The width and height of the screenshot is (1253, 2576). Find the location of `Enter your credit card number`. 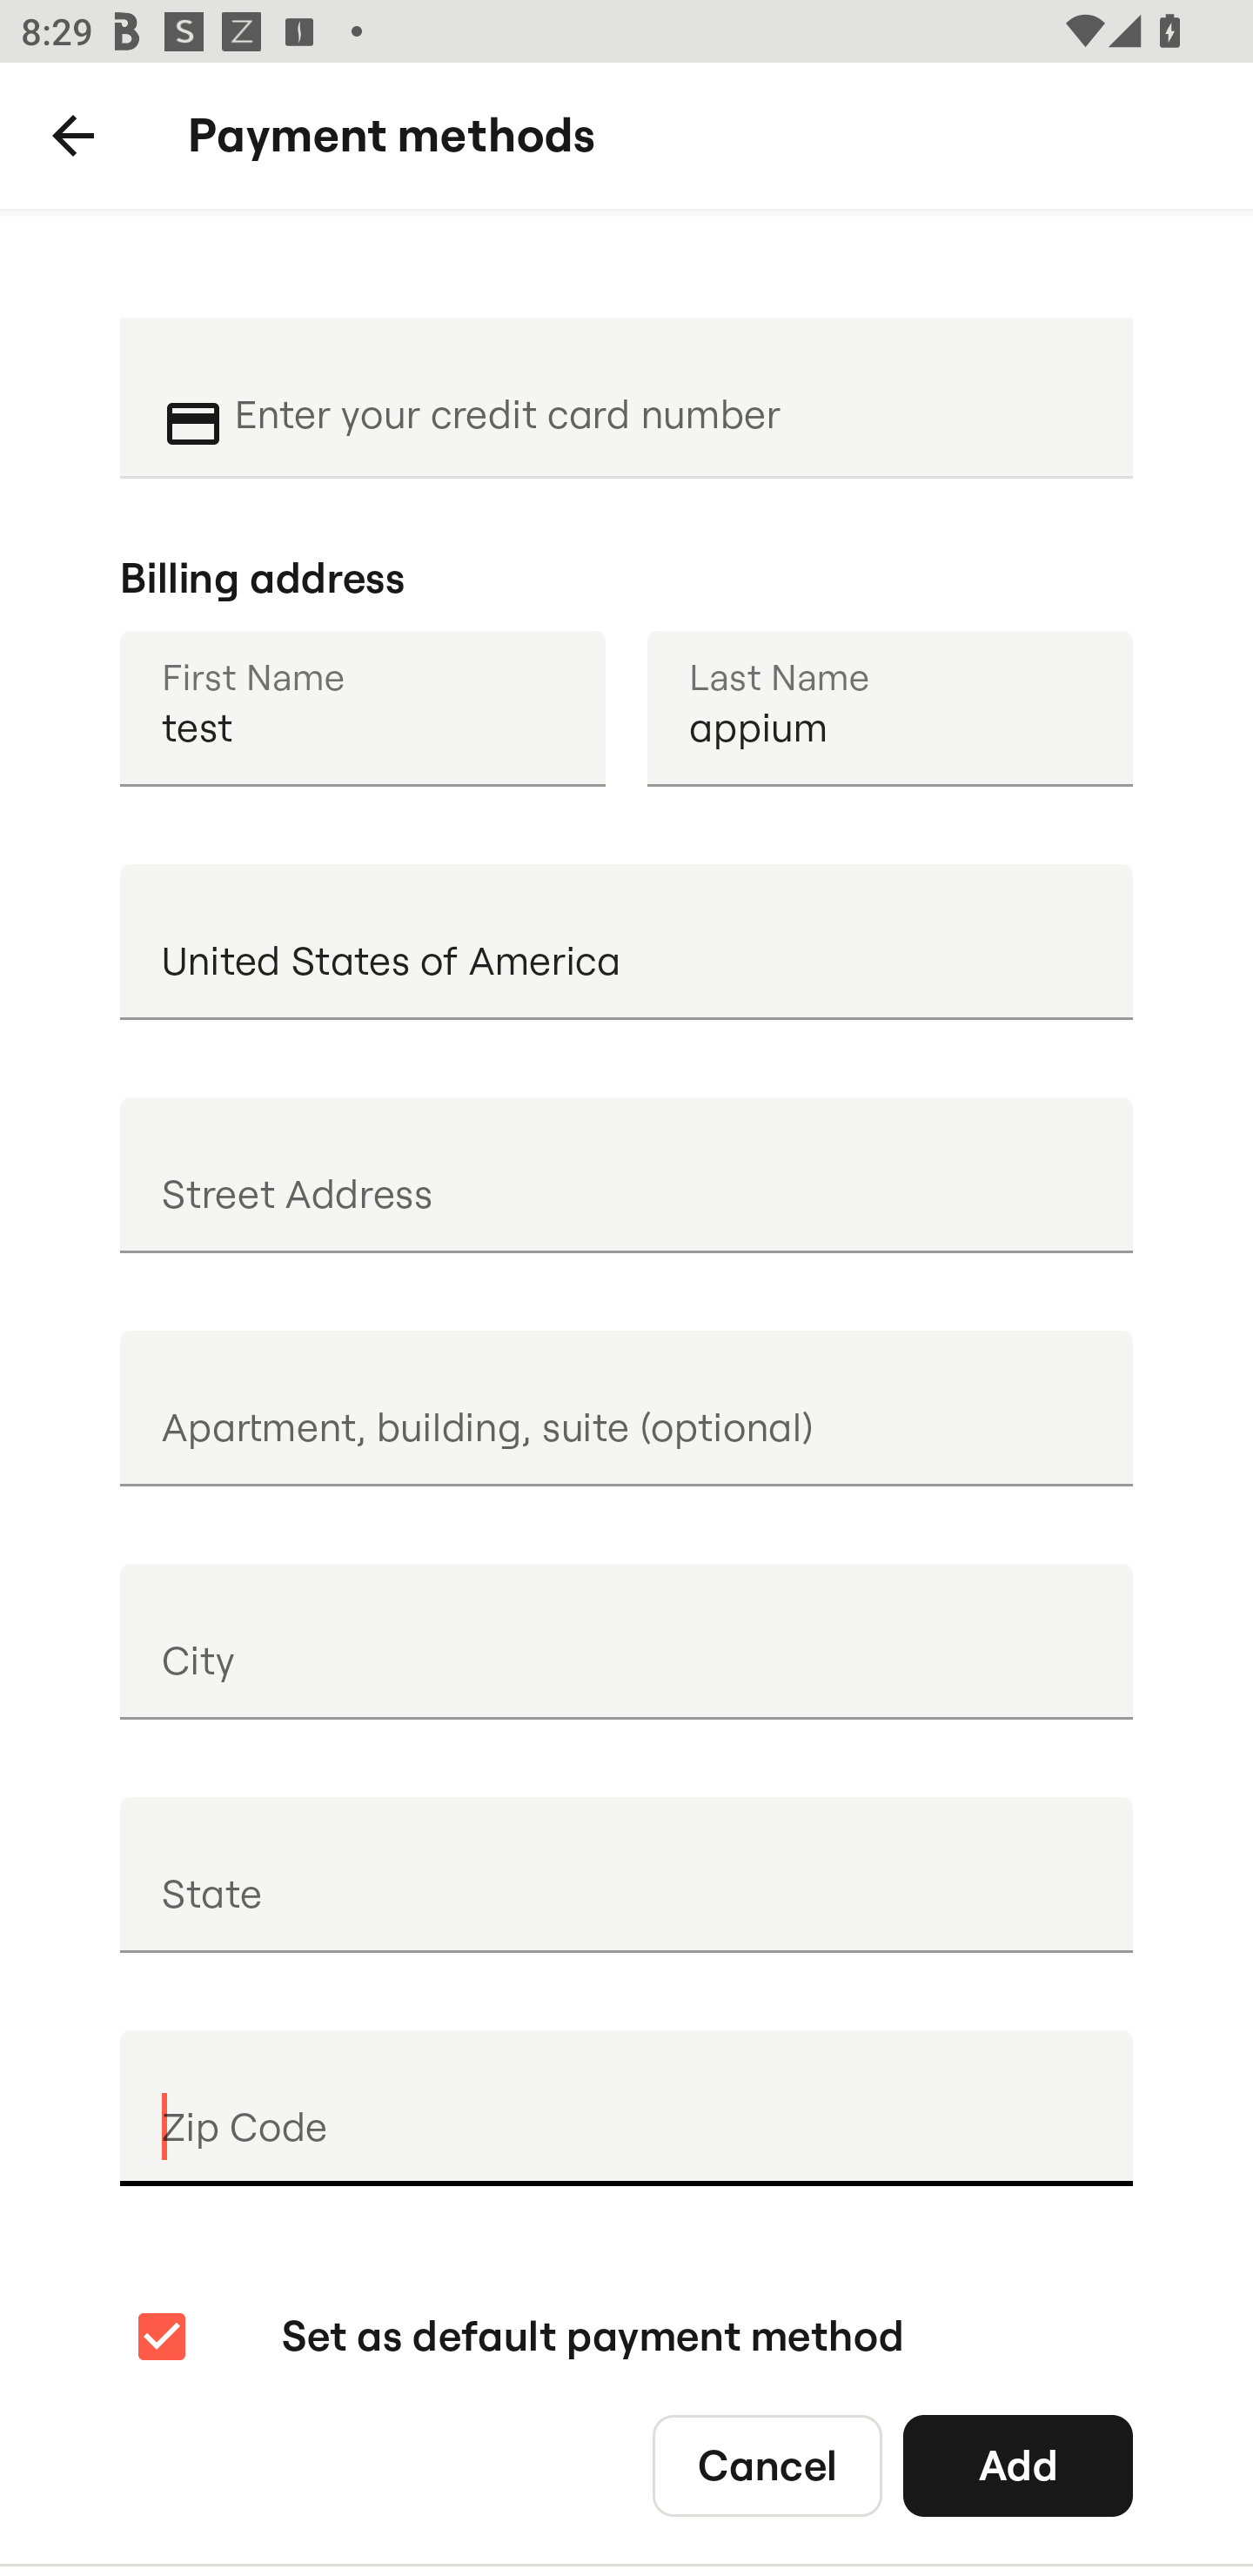

Enter your credit card number is located at coordinates (663, 395).